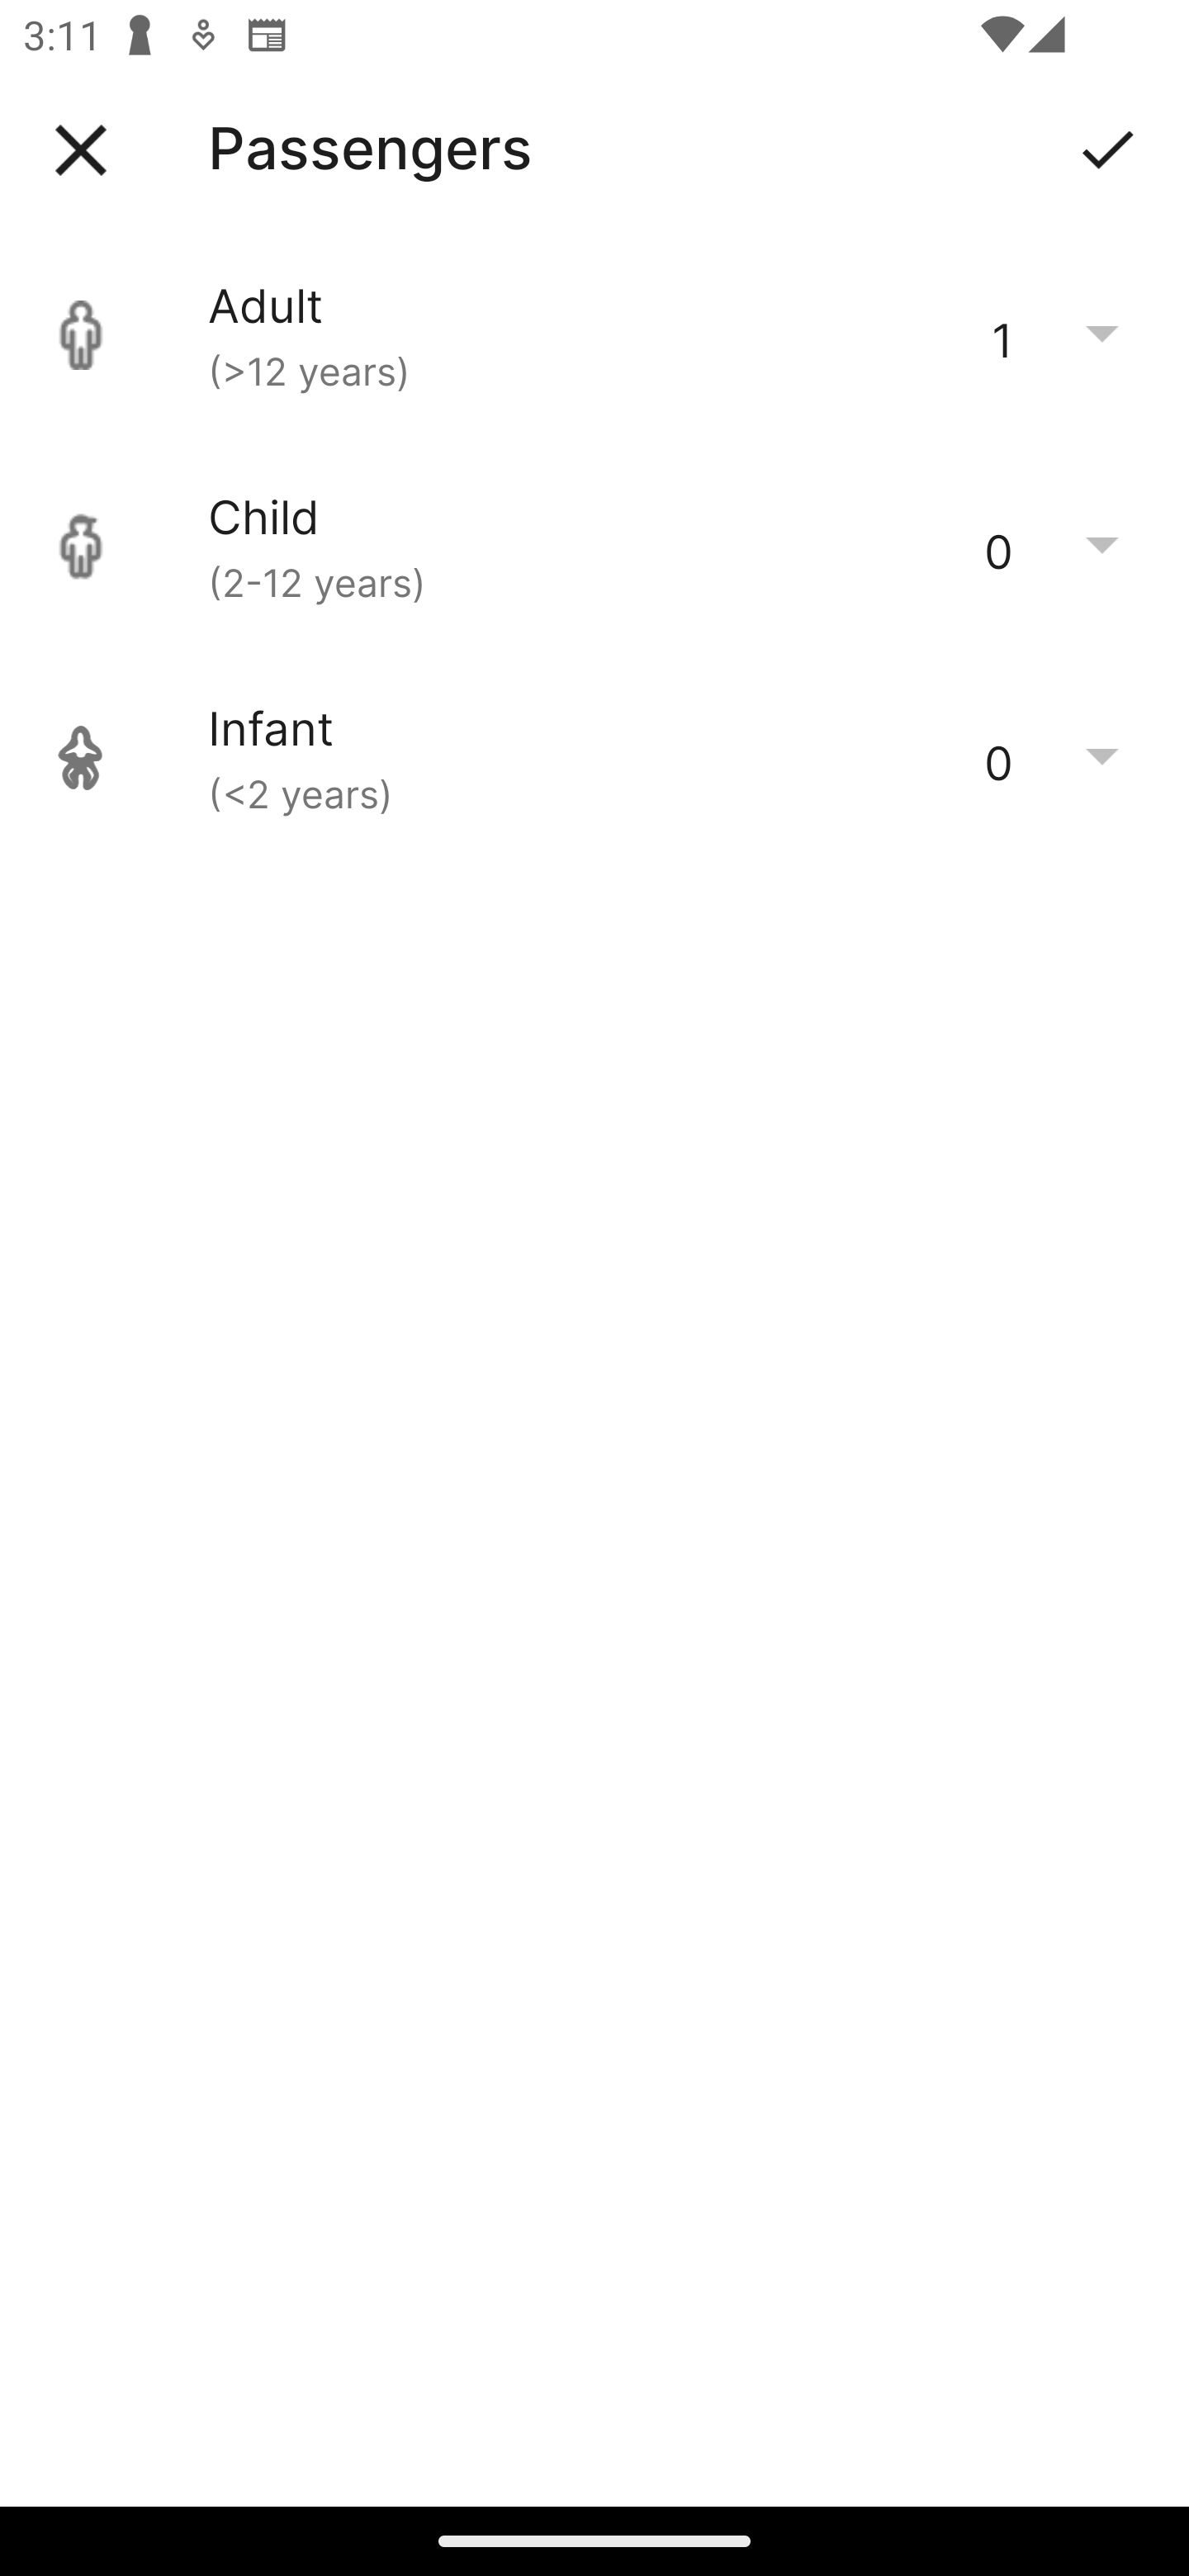  What do you see at coordinates (594, 758) in the screenshot?
I see `Infant (<2 years) 0` at bounding box center [594, 758].